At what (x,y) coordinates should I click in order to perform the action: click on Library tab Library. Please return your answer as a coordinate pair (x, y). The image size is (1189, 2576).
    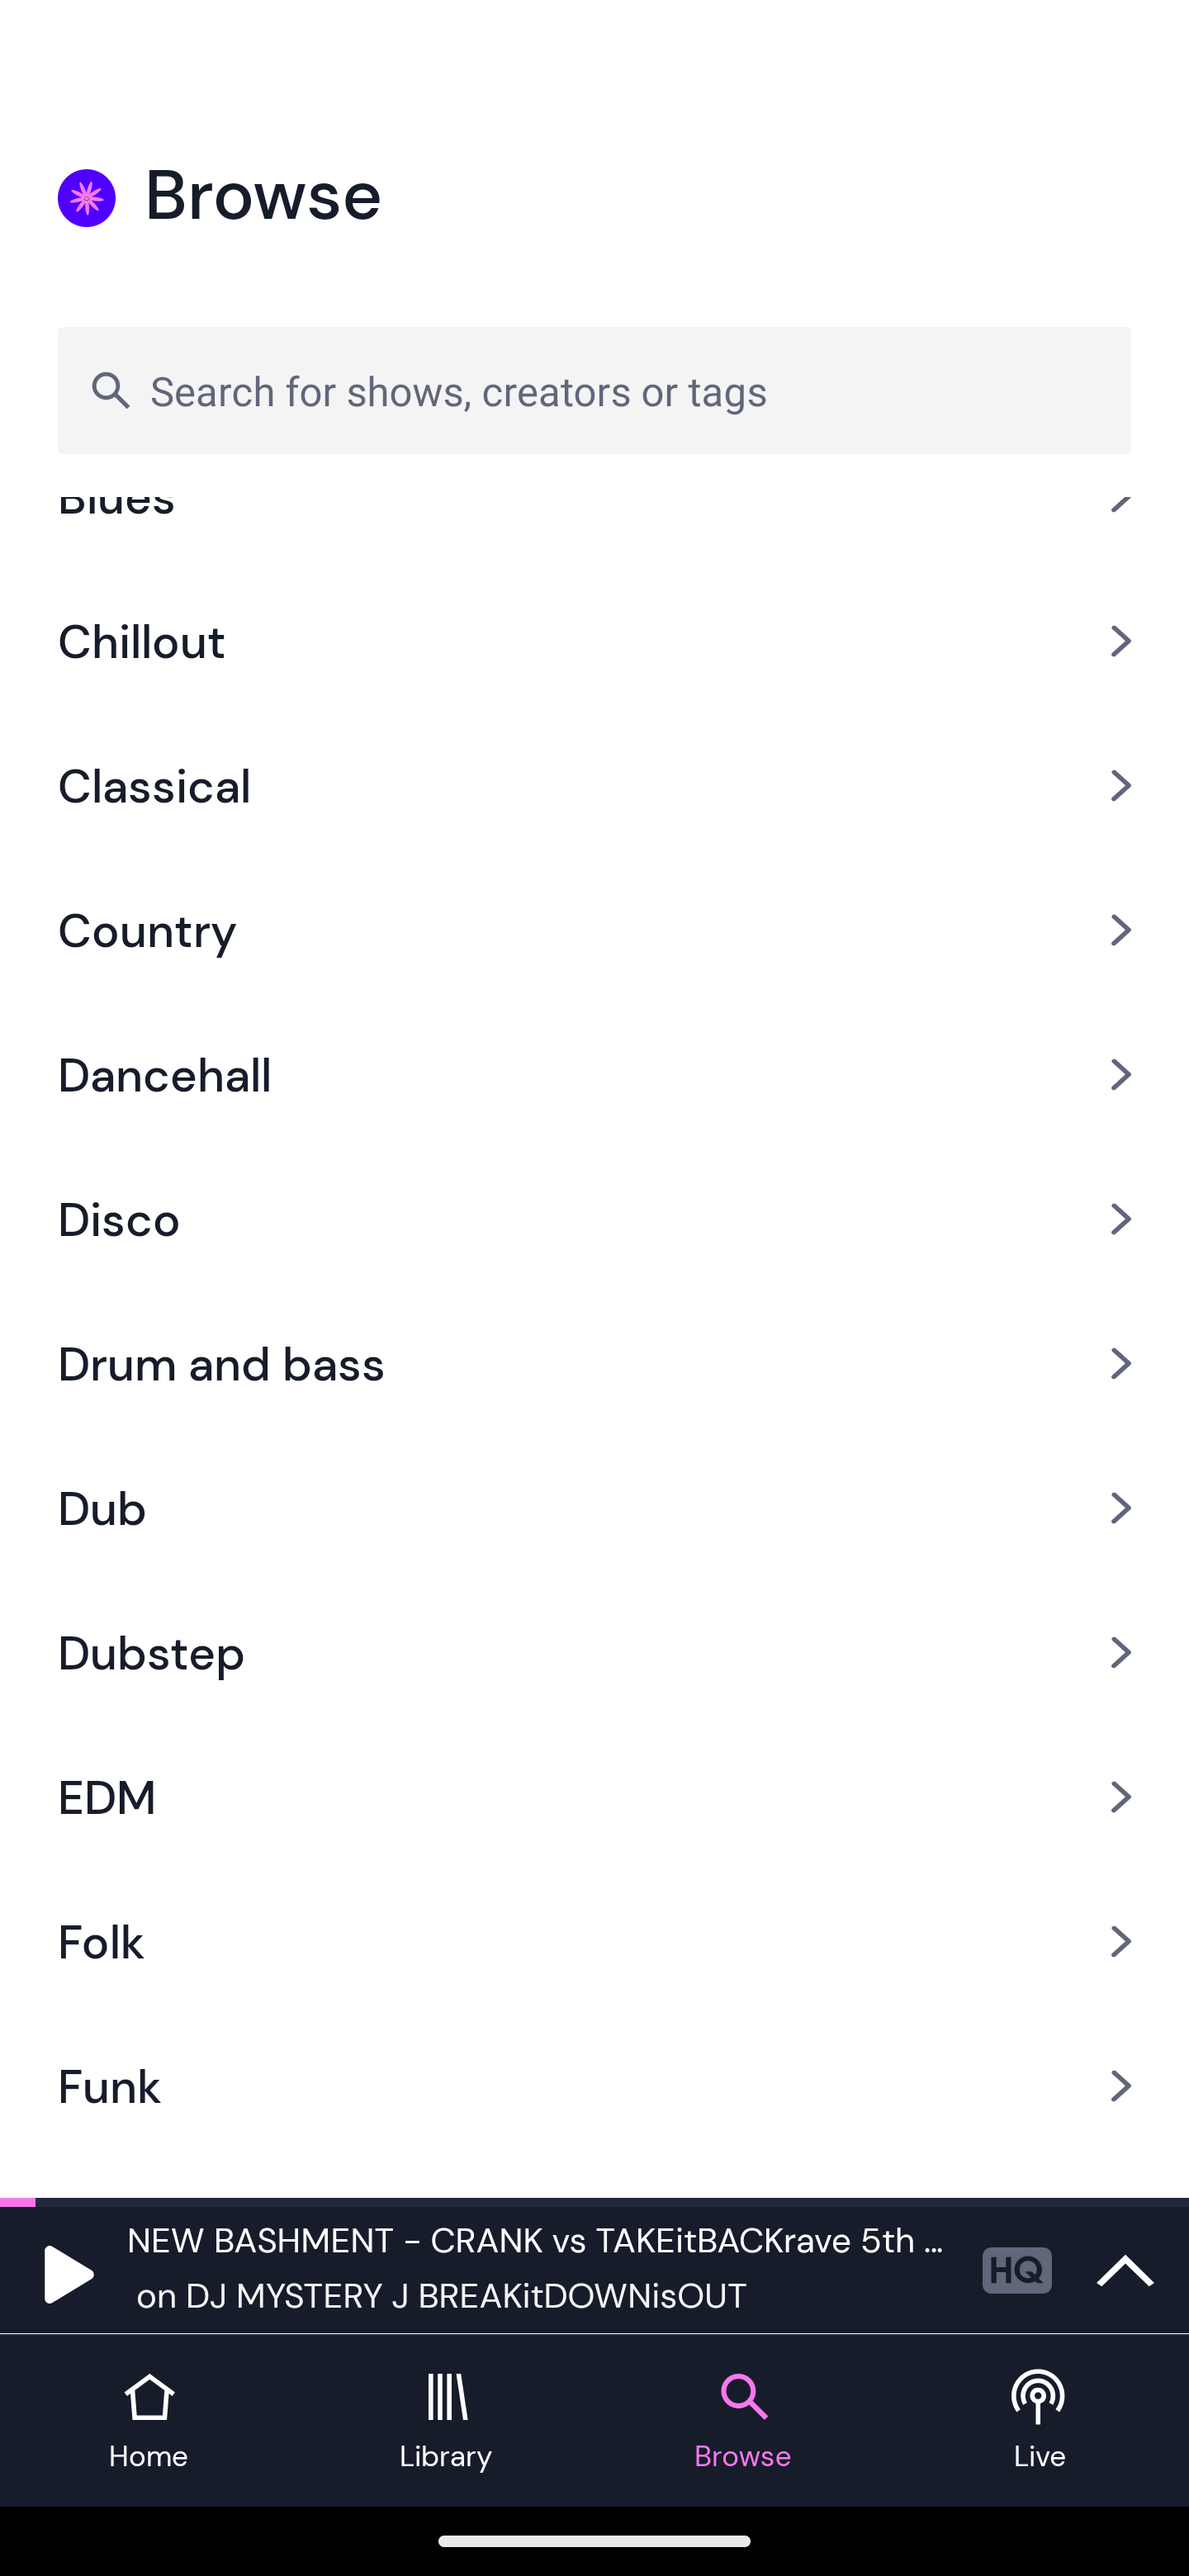
    Looking at the image, I should click on (446, 2421).